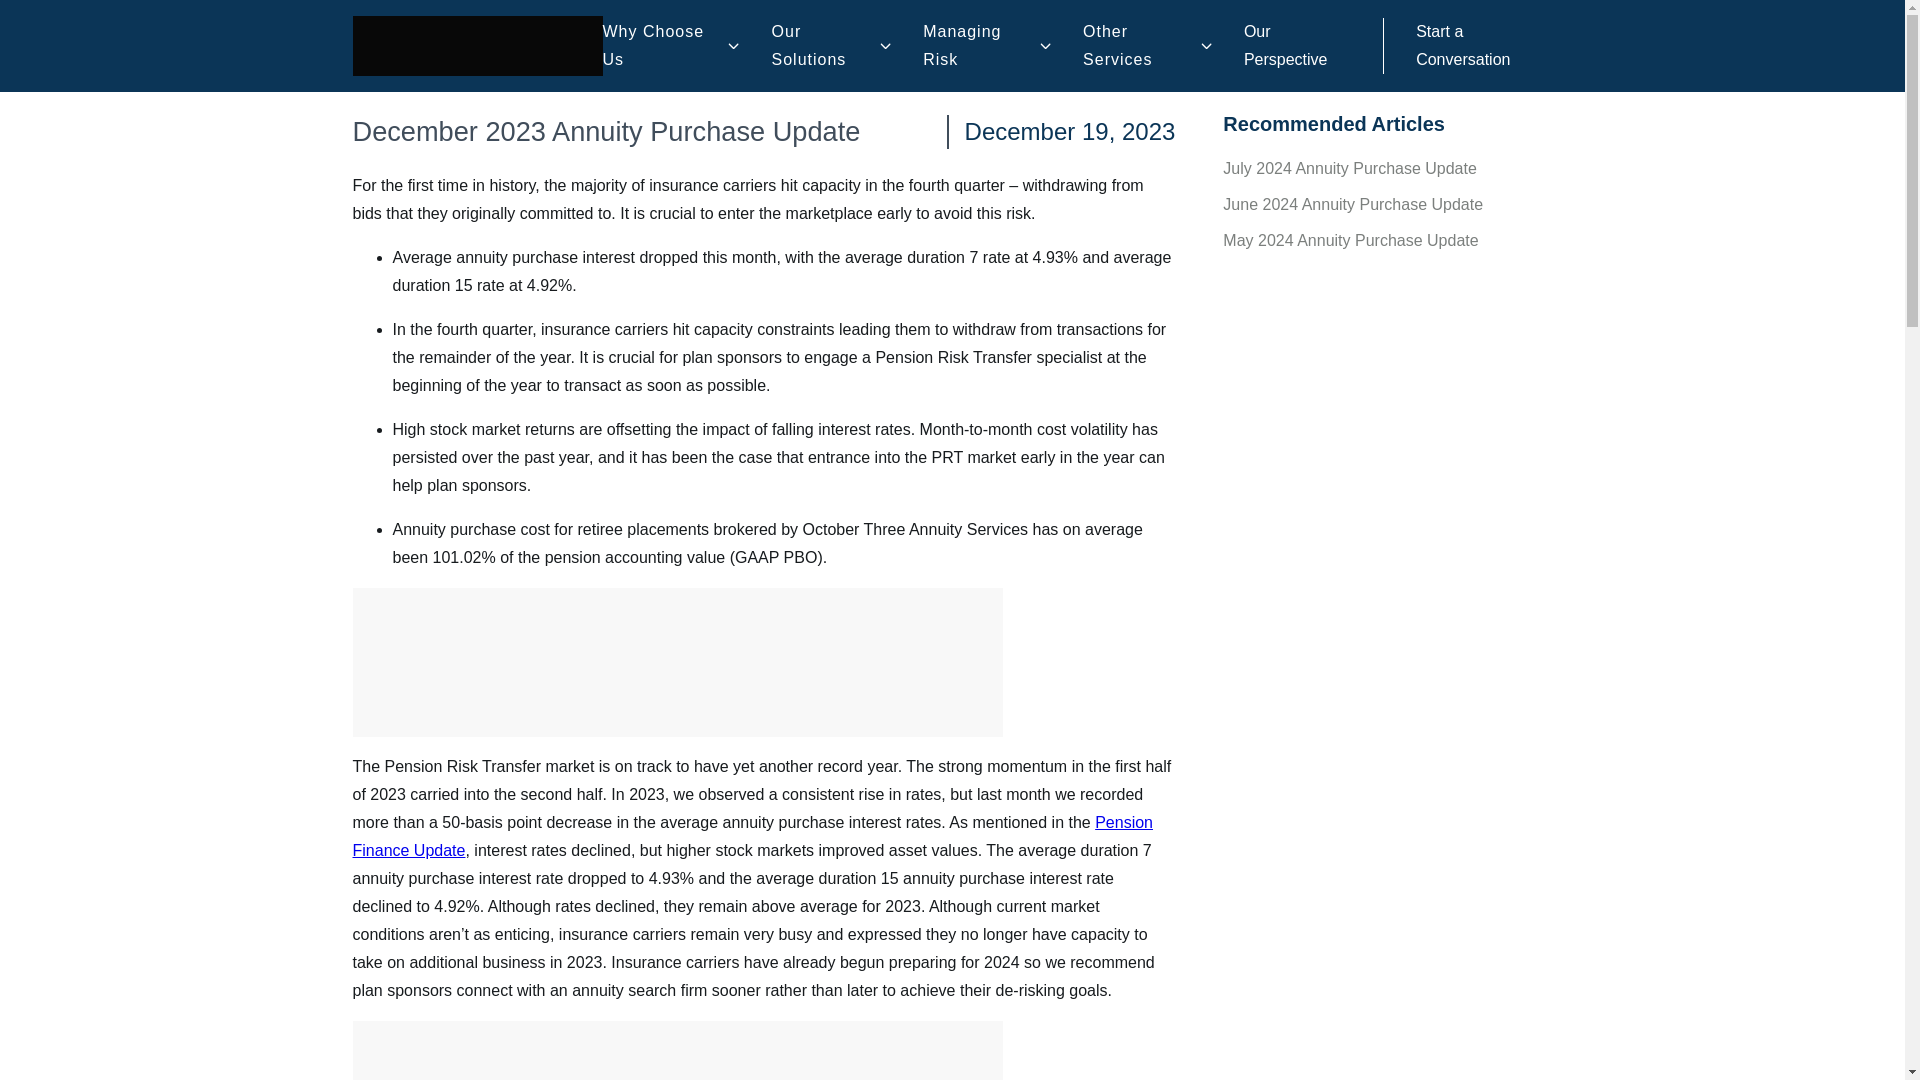 Image resolution: width=1920 pixels, height=1080 pixels. What do you see at coordinates (1350, 168) in the screenshot?
I see `July 2024 Annuity Purchase Update` at bounding box center [1350, 168].